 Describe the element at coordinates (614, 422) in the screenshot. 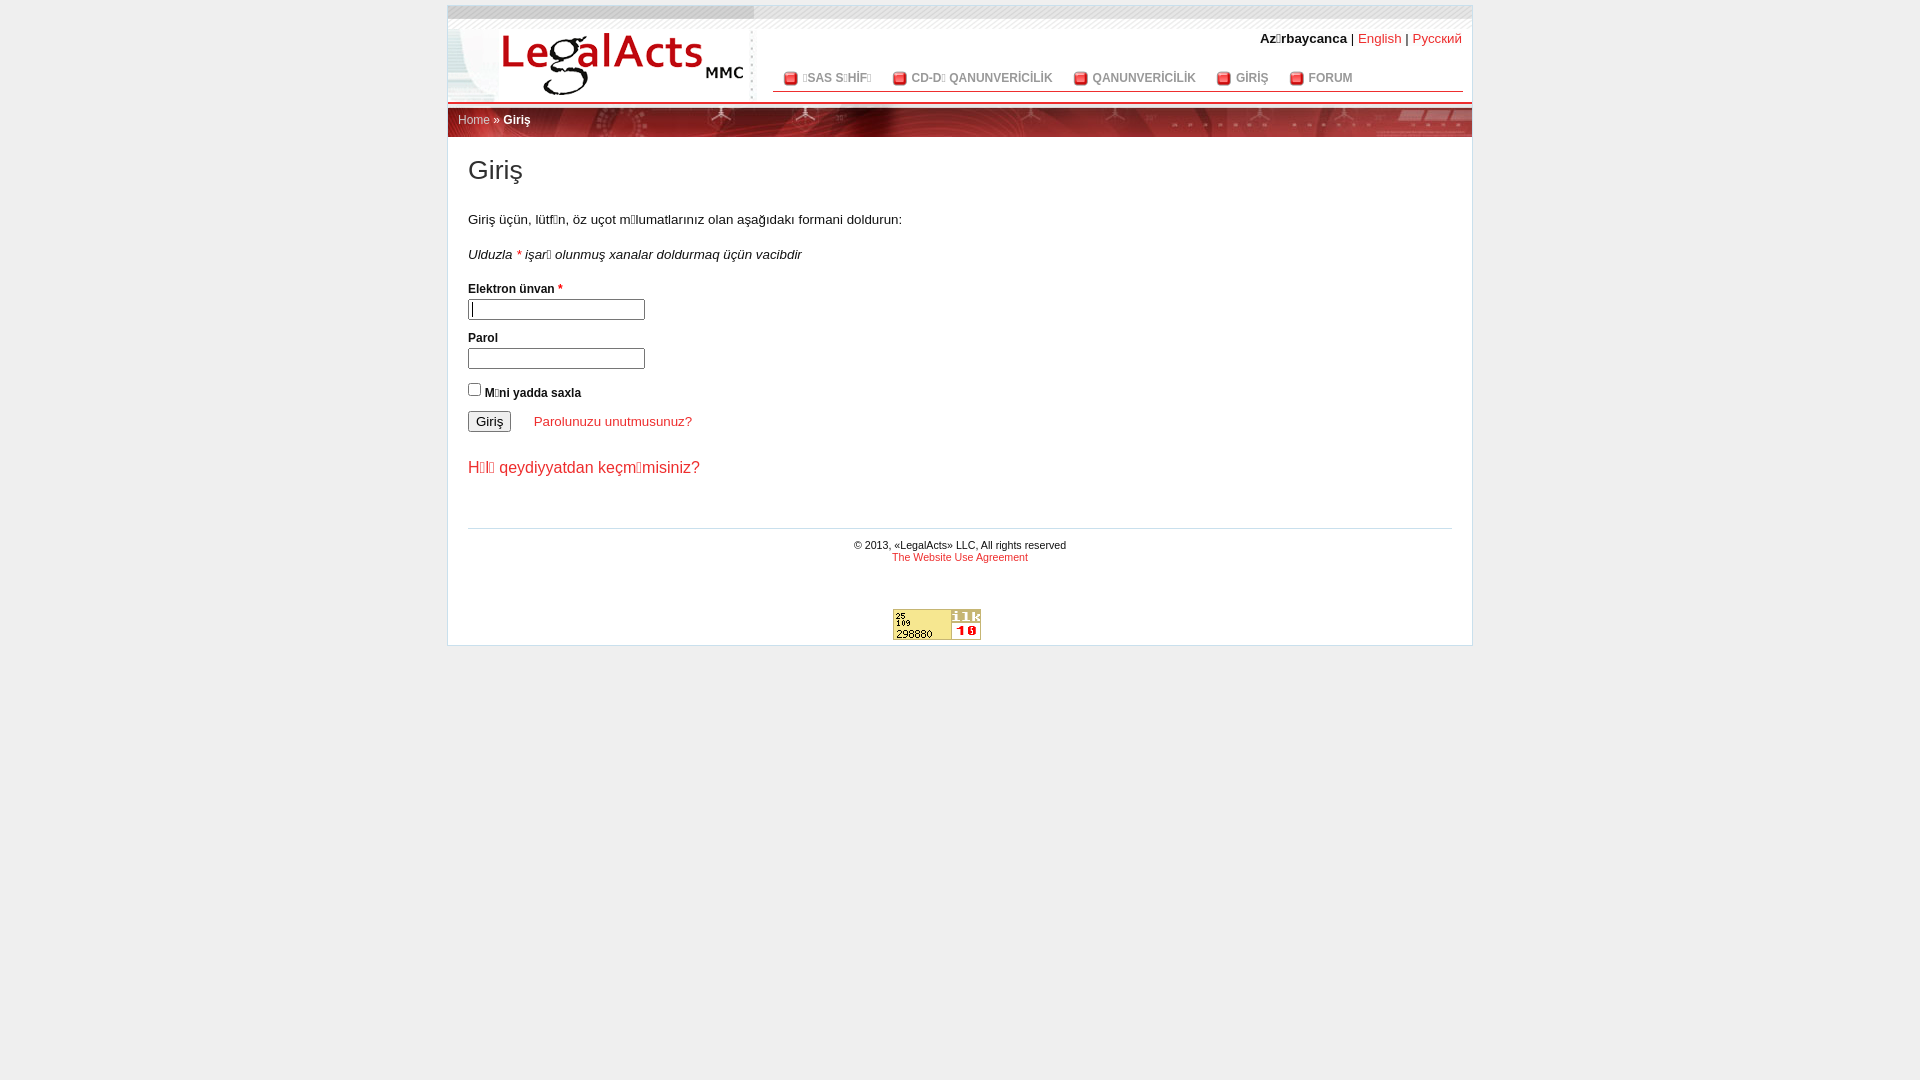

I see `Parolunuzu unutmusunuz?` at that location.